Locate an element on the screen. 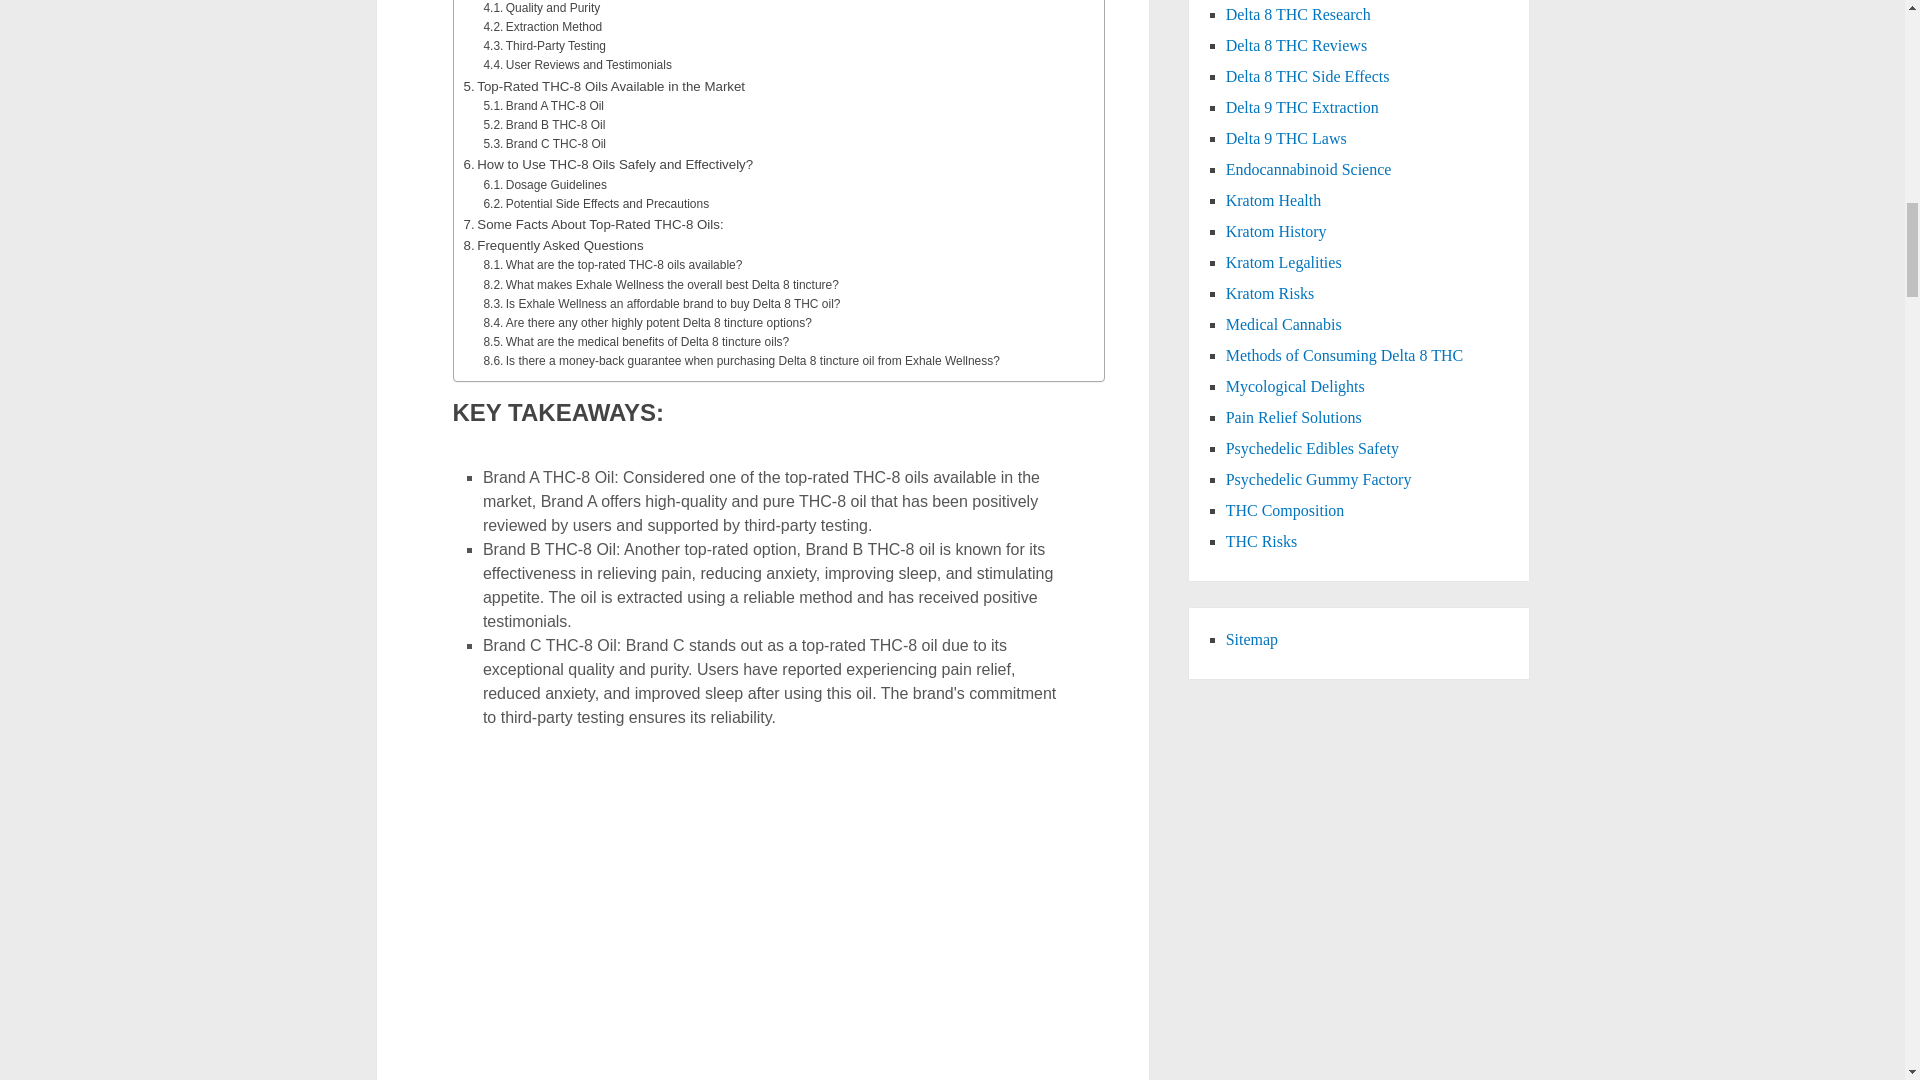 The height and width of the screenshot is (1080, 1920). Quality and Purity is located at coordinates (541, 9).